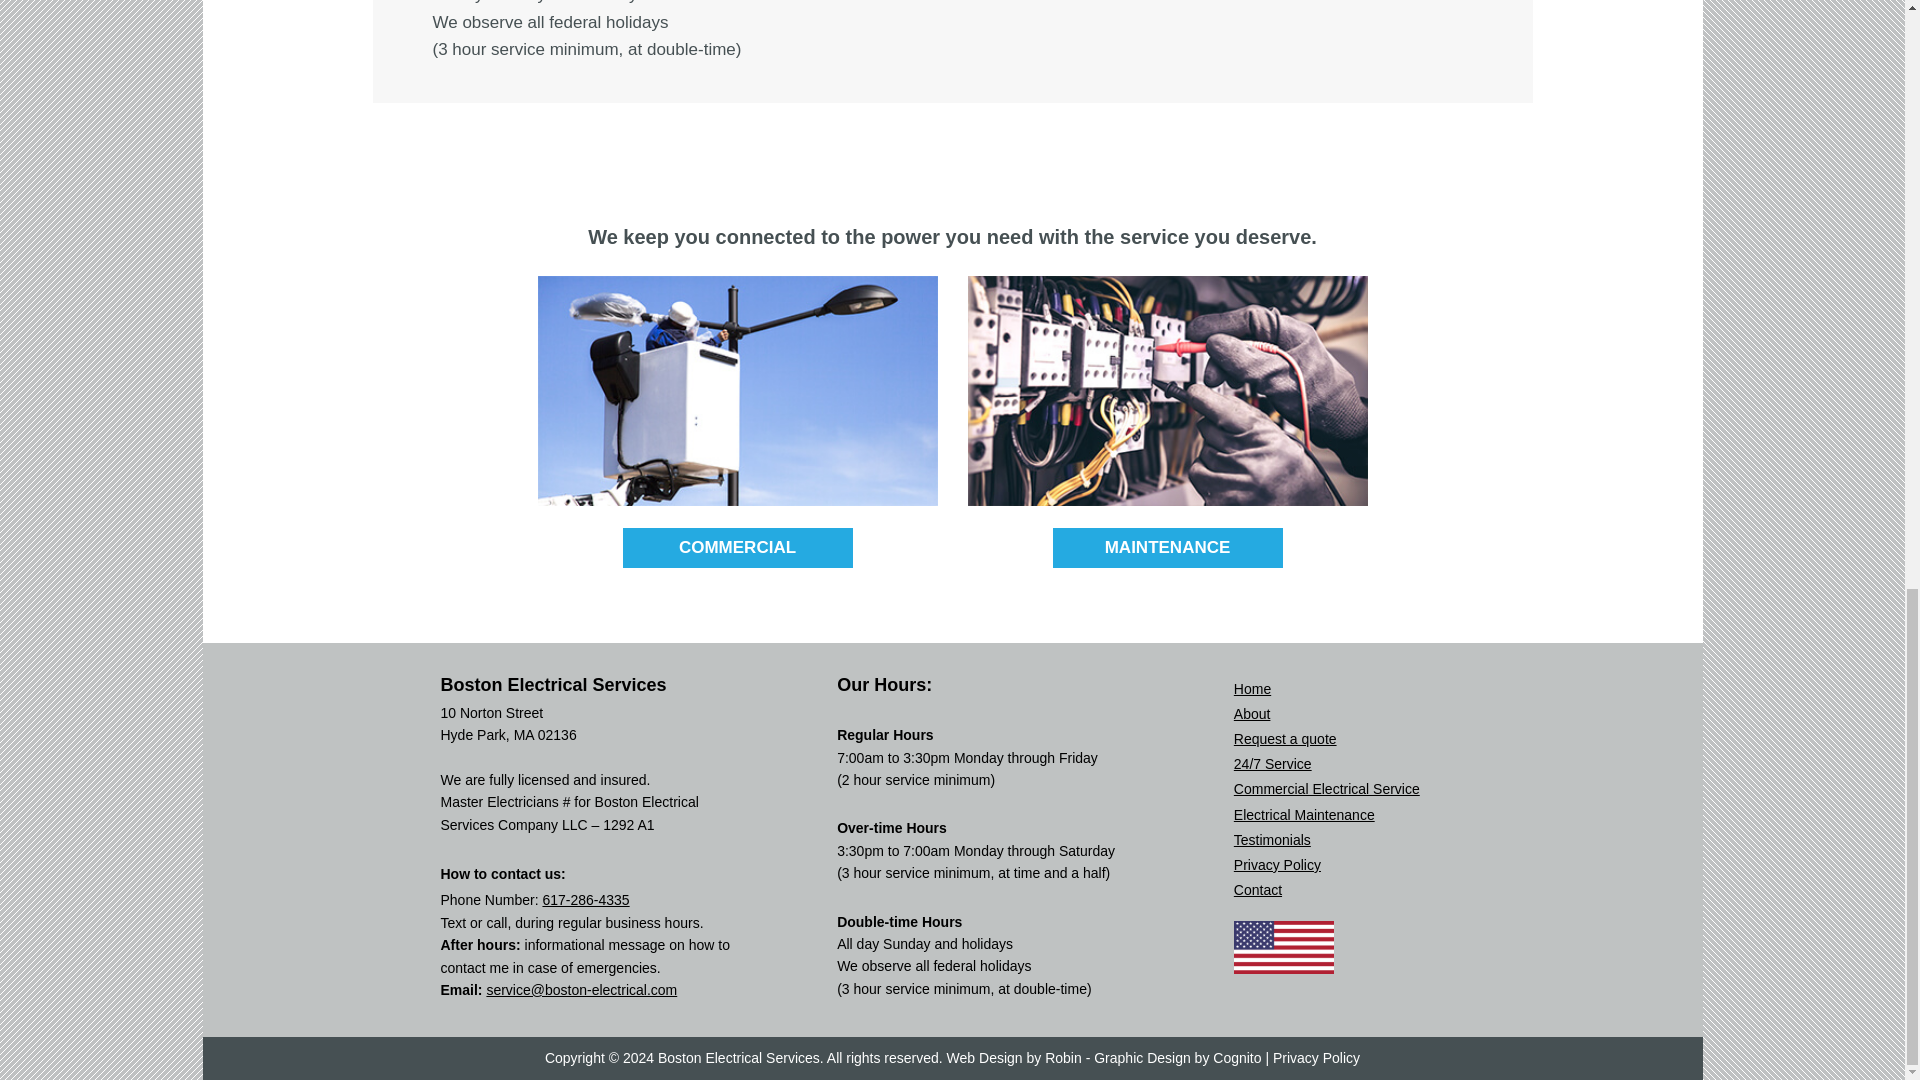  Describe the element at coordinates (737, 548) in the screenshot. I see `COMMERCIAL` at that location.